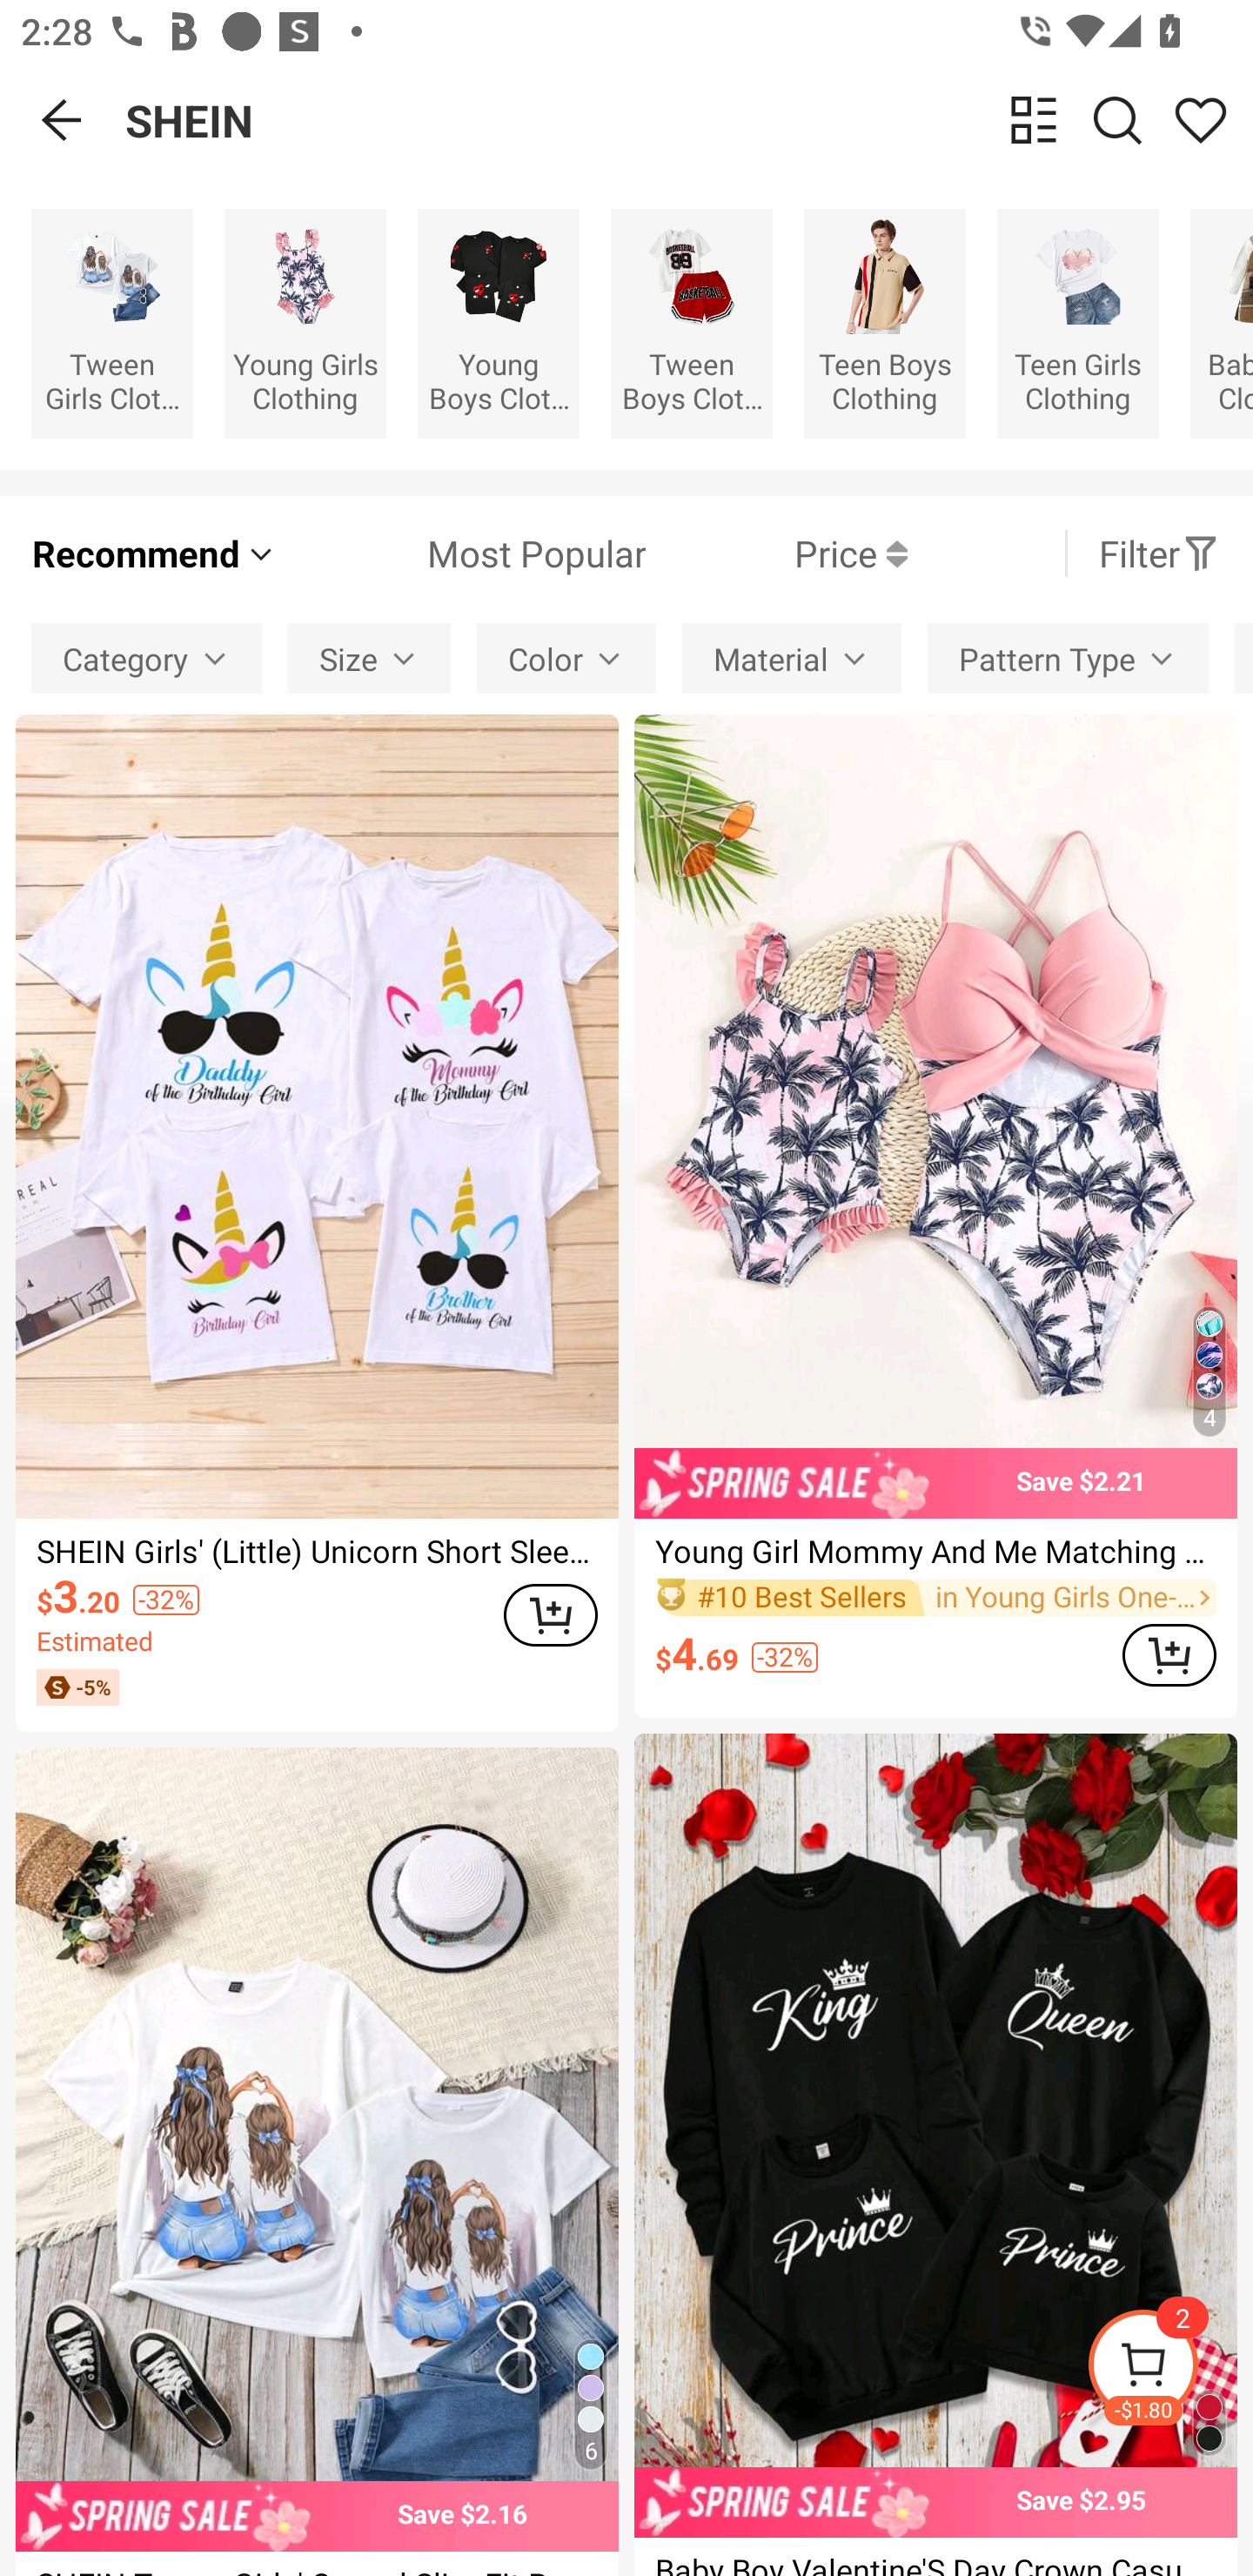  I want to click on Color, so click(566, 658).